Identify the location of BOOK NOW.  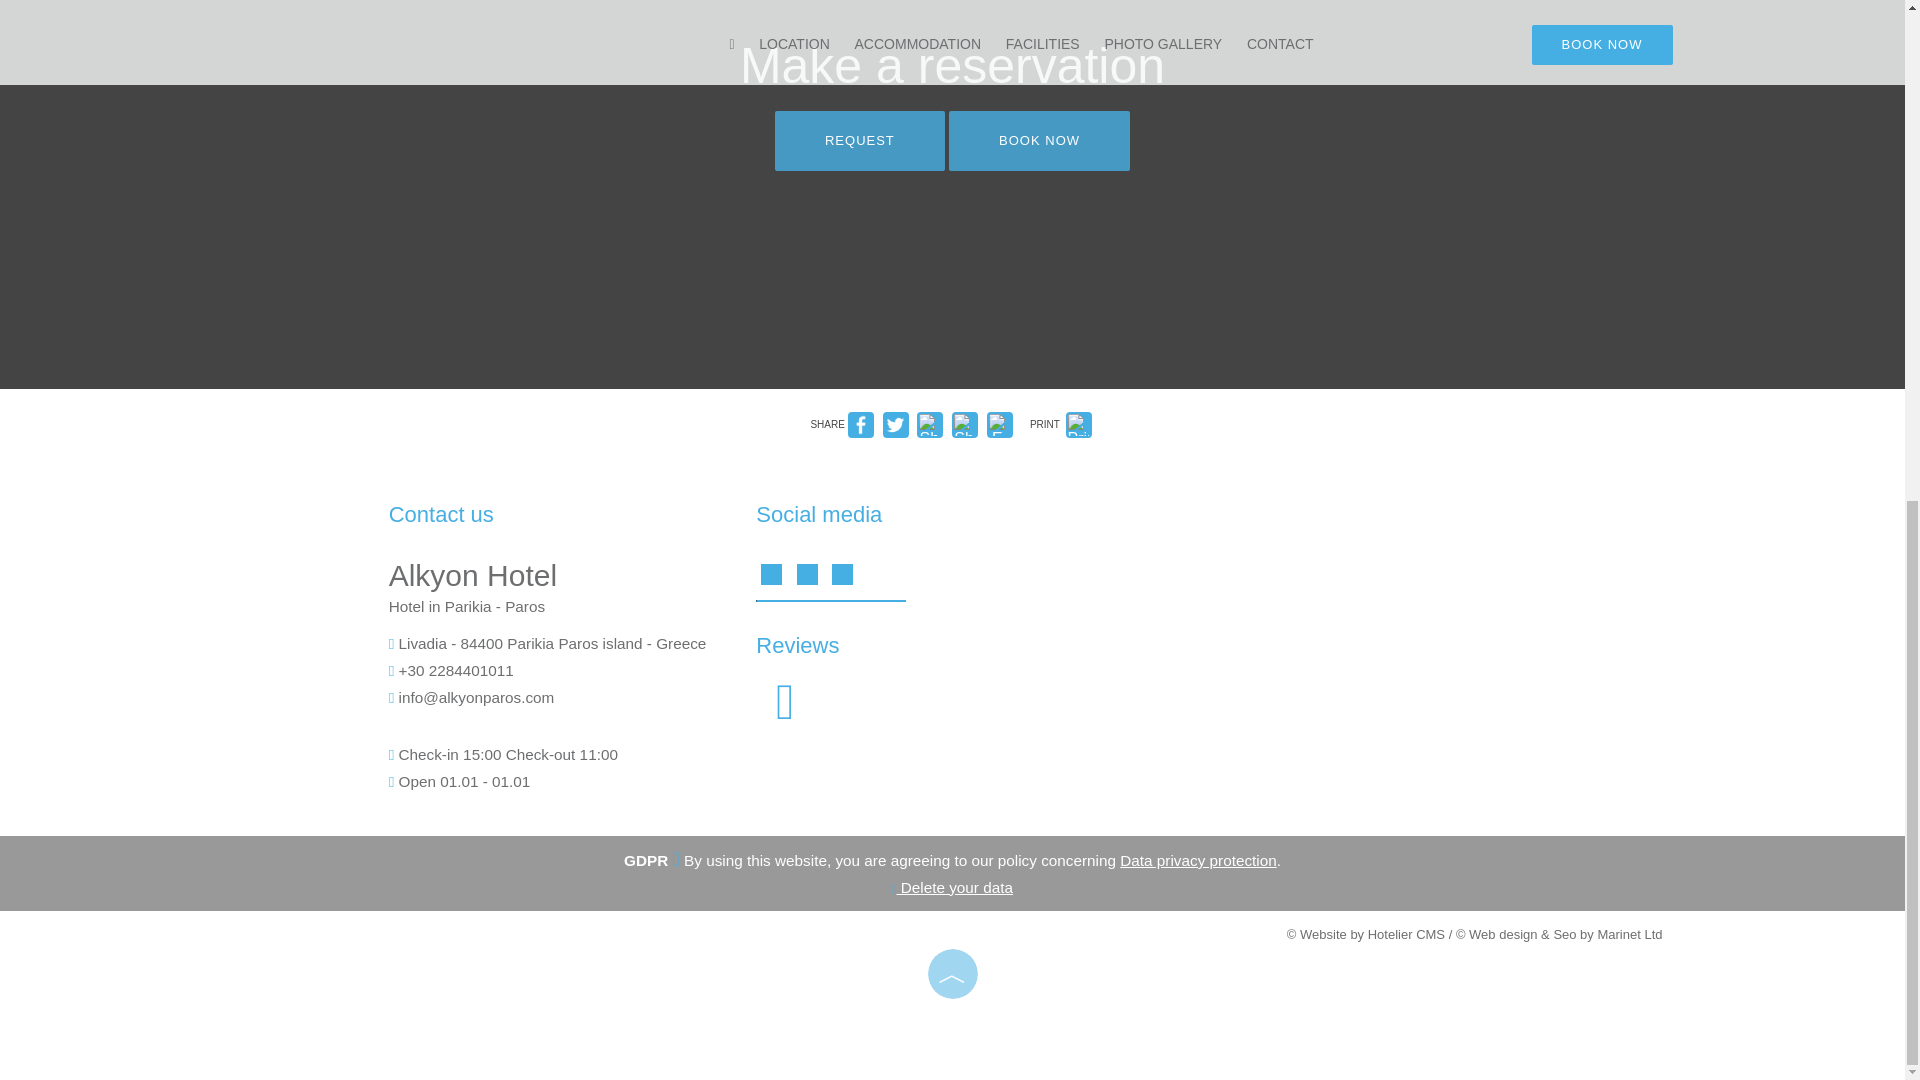
(1039, 140).